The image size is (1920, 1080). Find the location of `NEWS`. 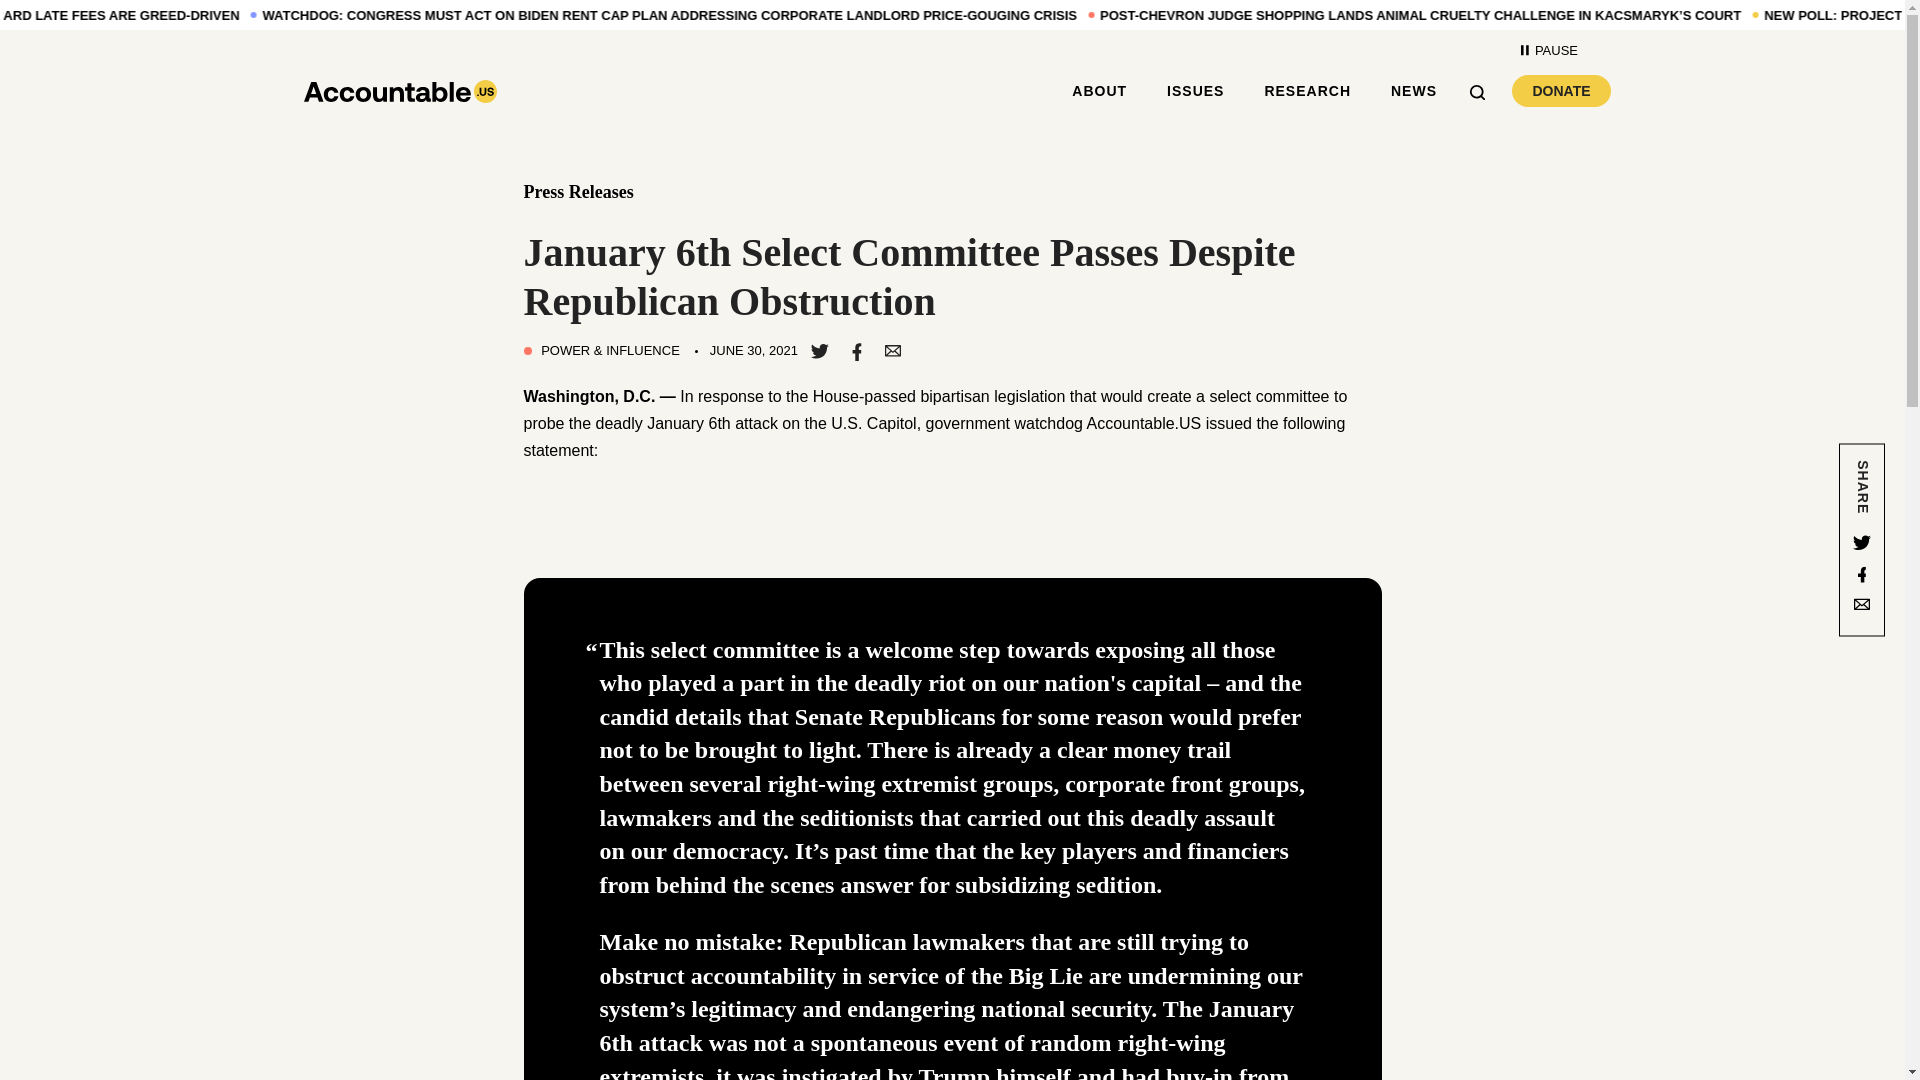

NEWS is located at coordinates (1413, 91).